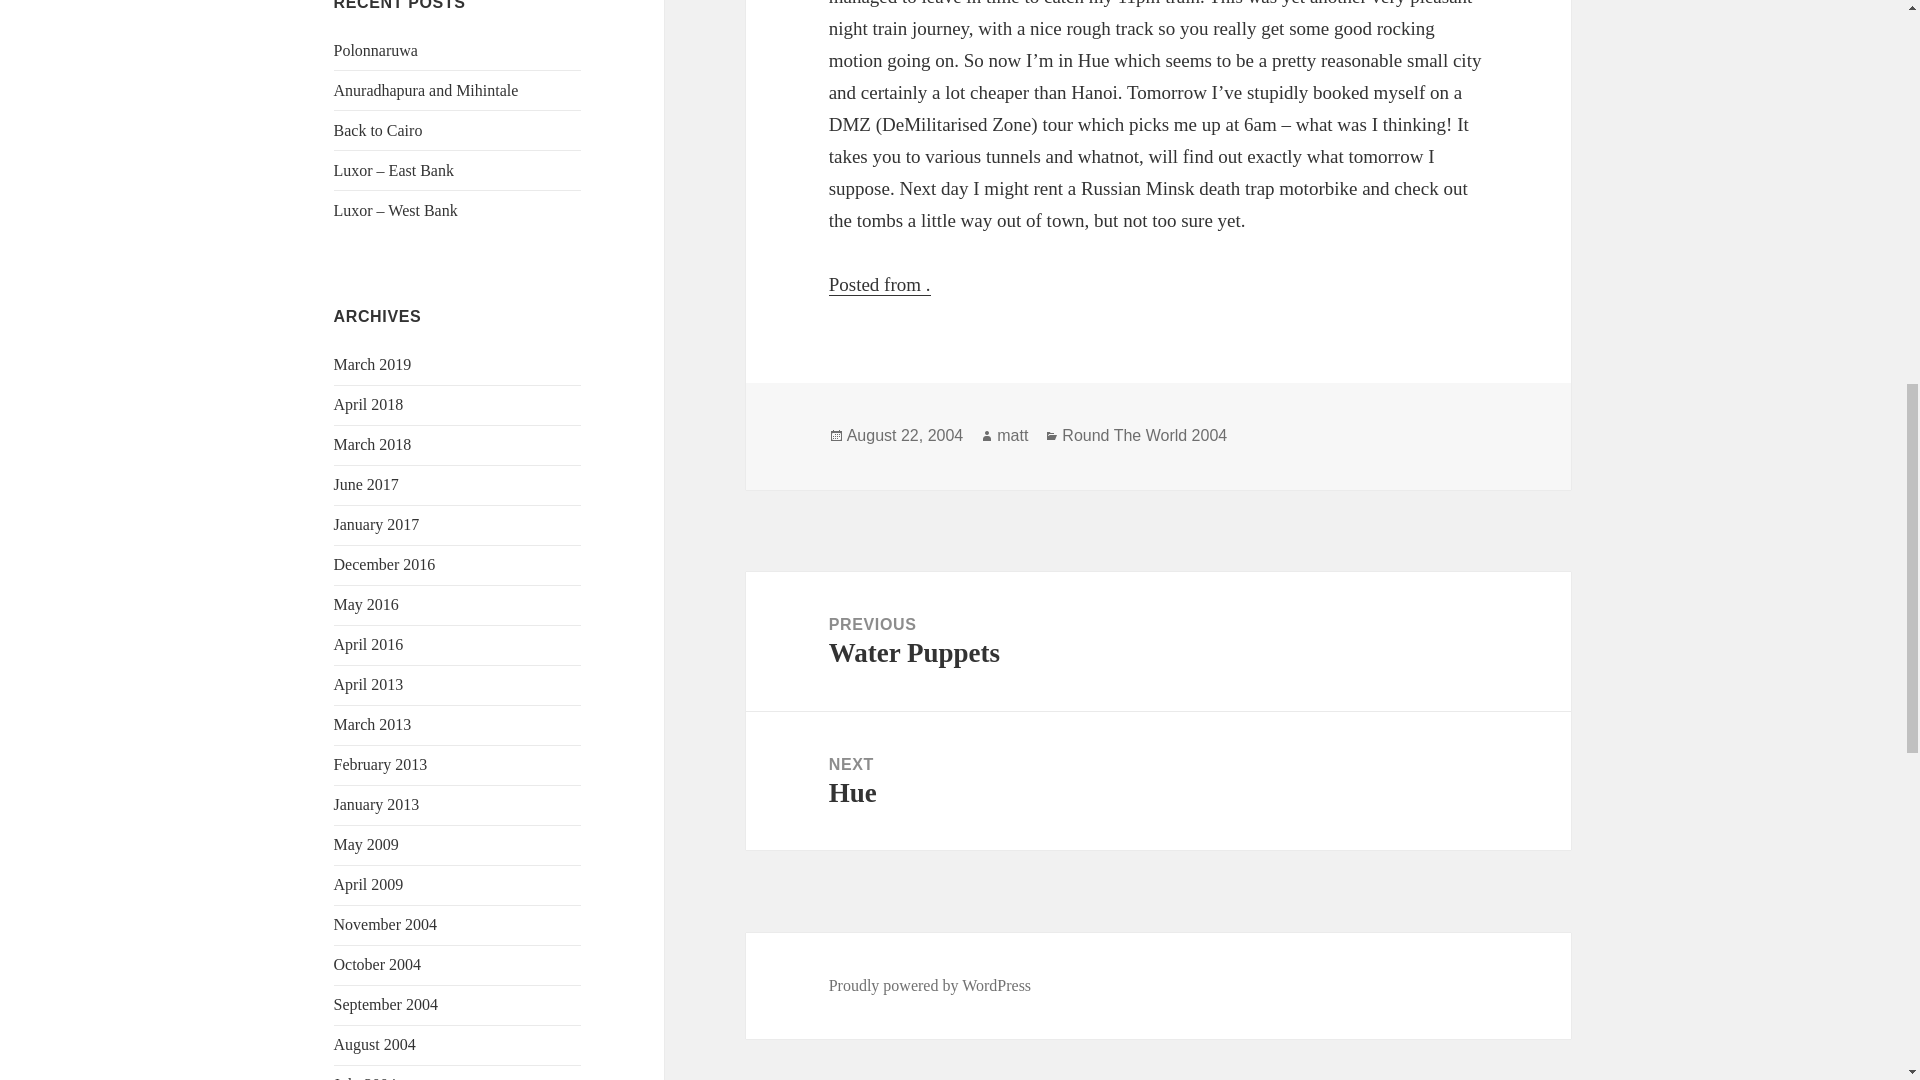 The height and width of the screenshot is (1080, 1920). I want to click on March 2013, so click(373, 724).